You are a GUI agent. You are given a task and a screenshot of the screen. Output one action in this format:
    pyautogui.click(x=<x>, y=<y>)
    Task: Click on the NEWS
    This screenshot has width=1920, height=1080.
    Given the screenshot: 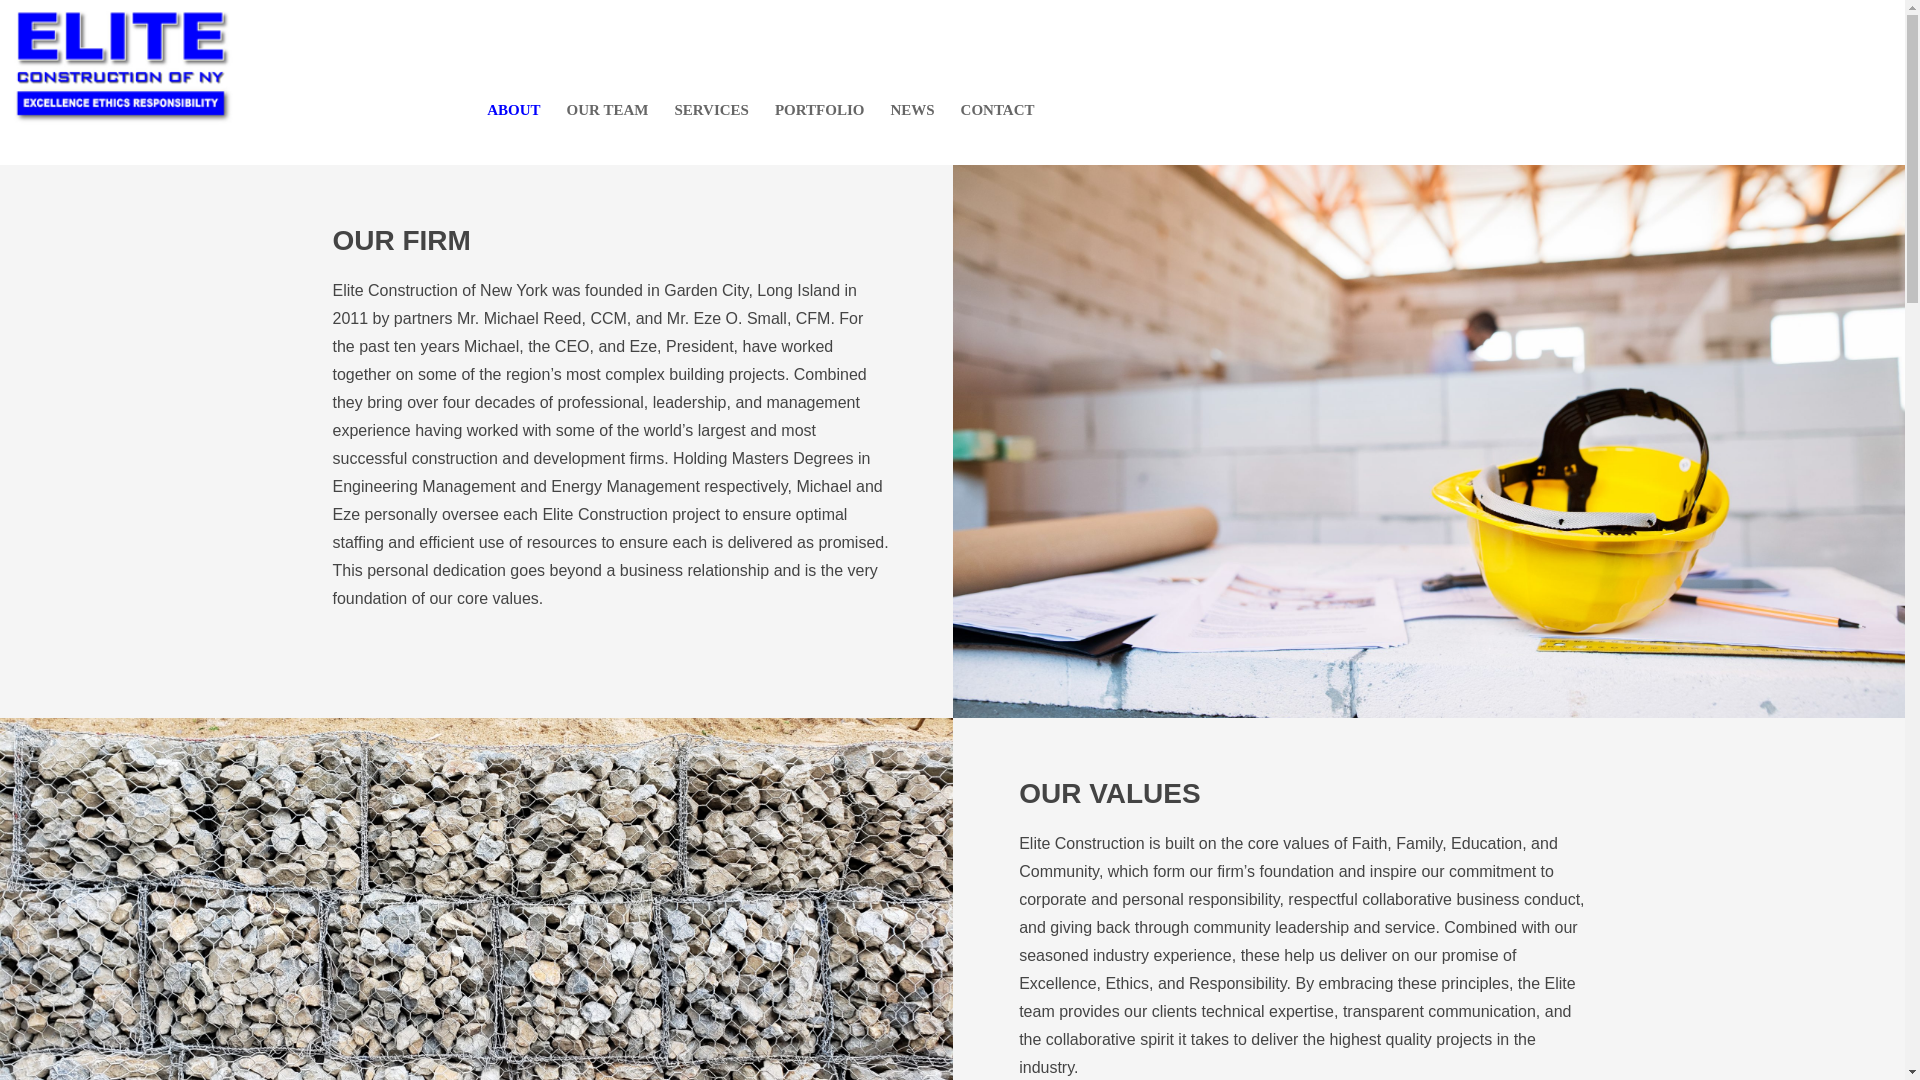 What is the action you would take?
    pyautogui.click(x=912, y=108)
    